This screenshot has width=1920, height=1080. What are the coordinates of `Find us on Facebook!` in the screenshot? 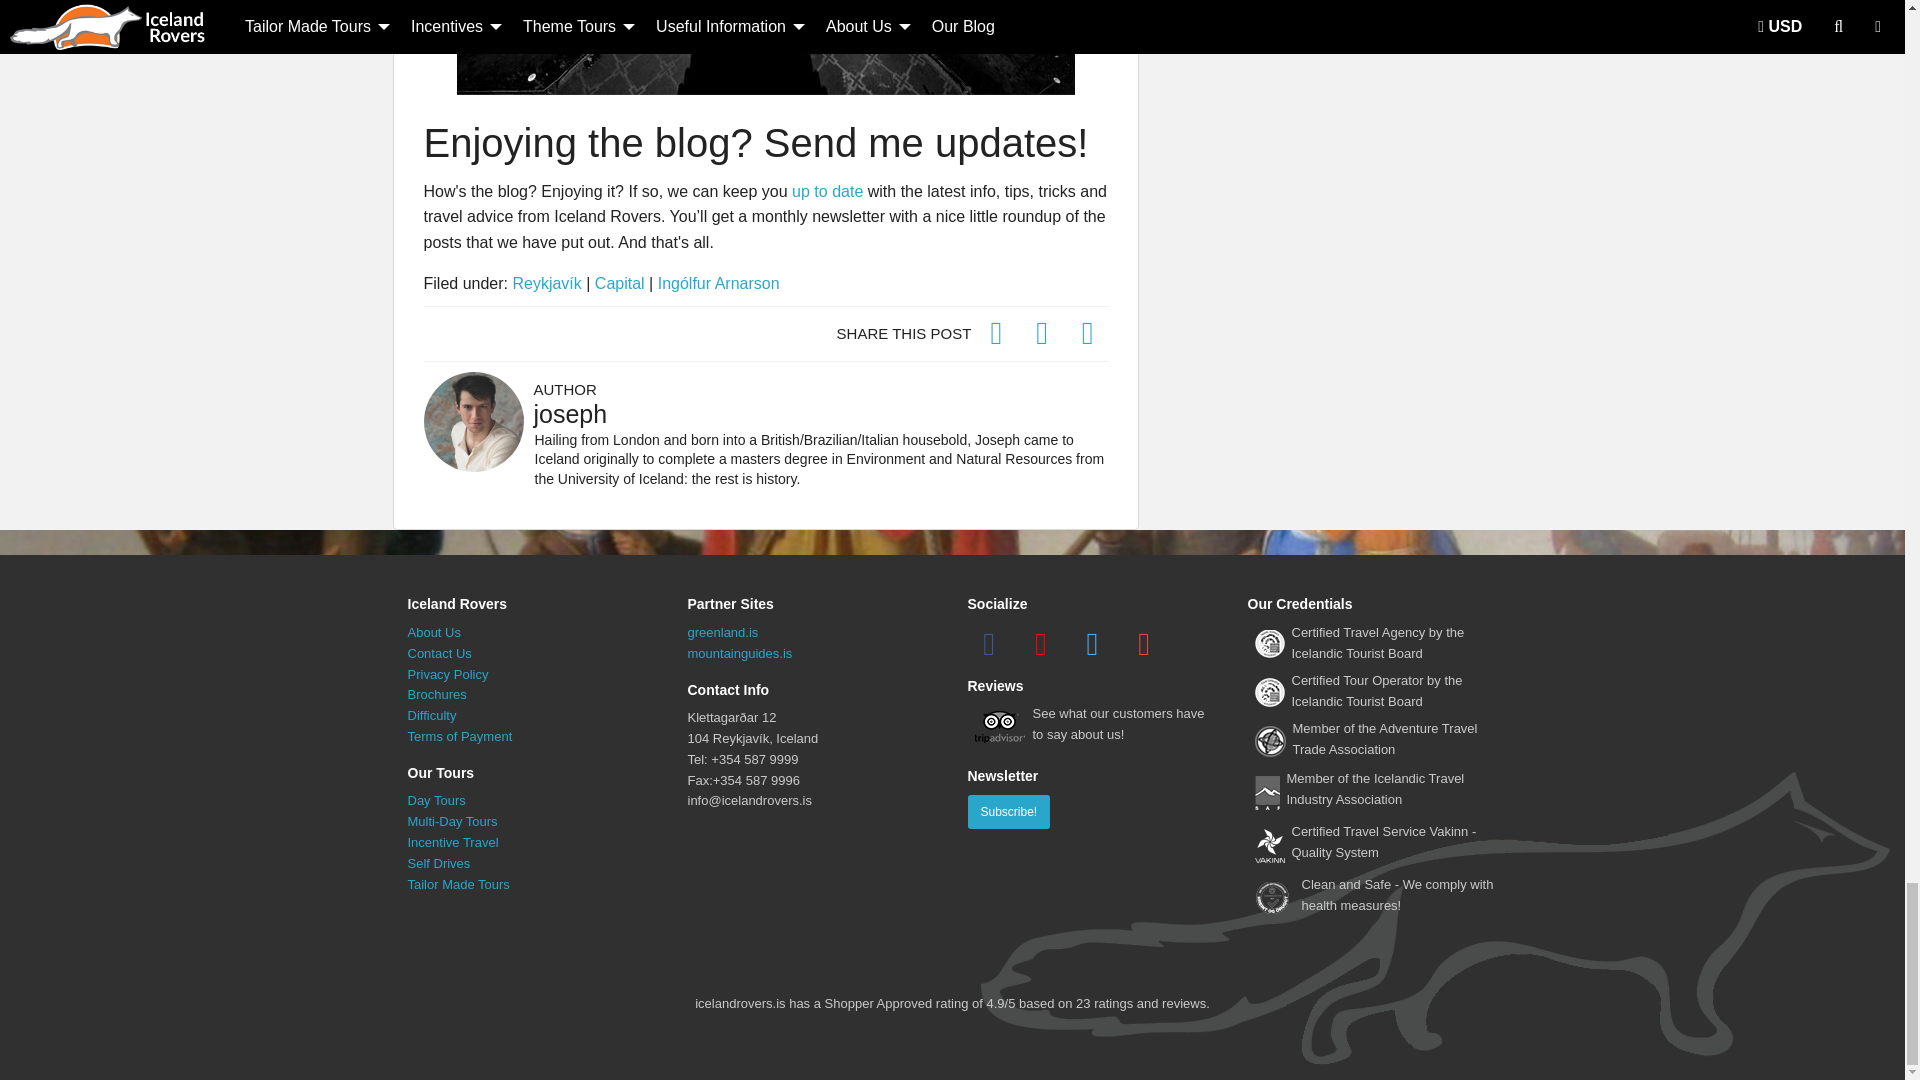 It's located at (989, 644).